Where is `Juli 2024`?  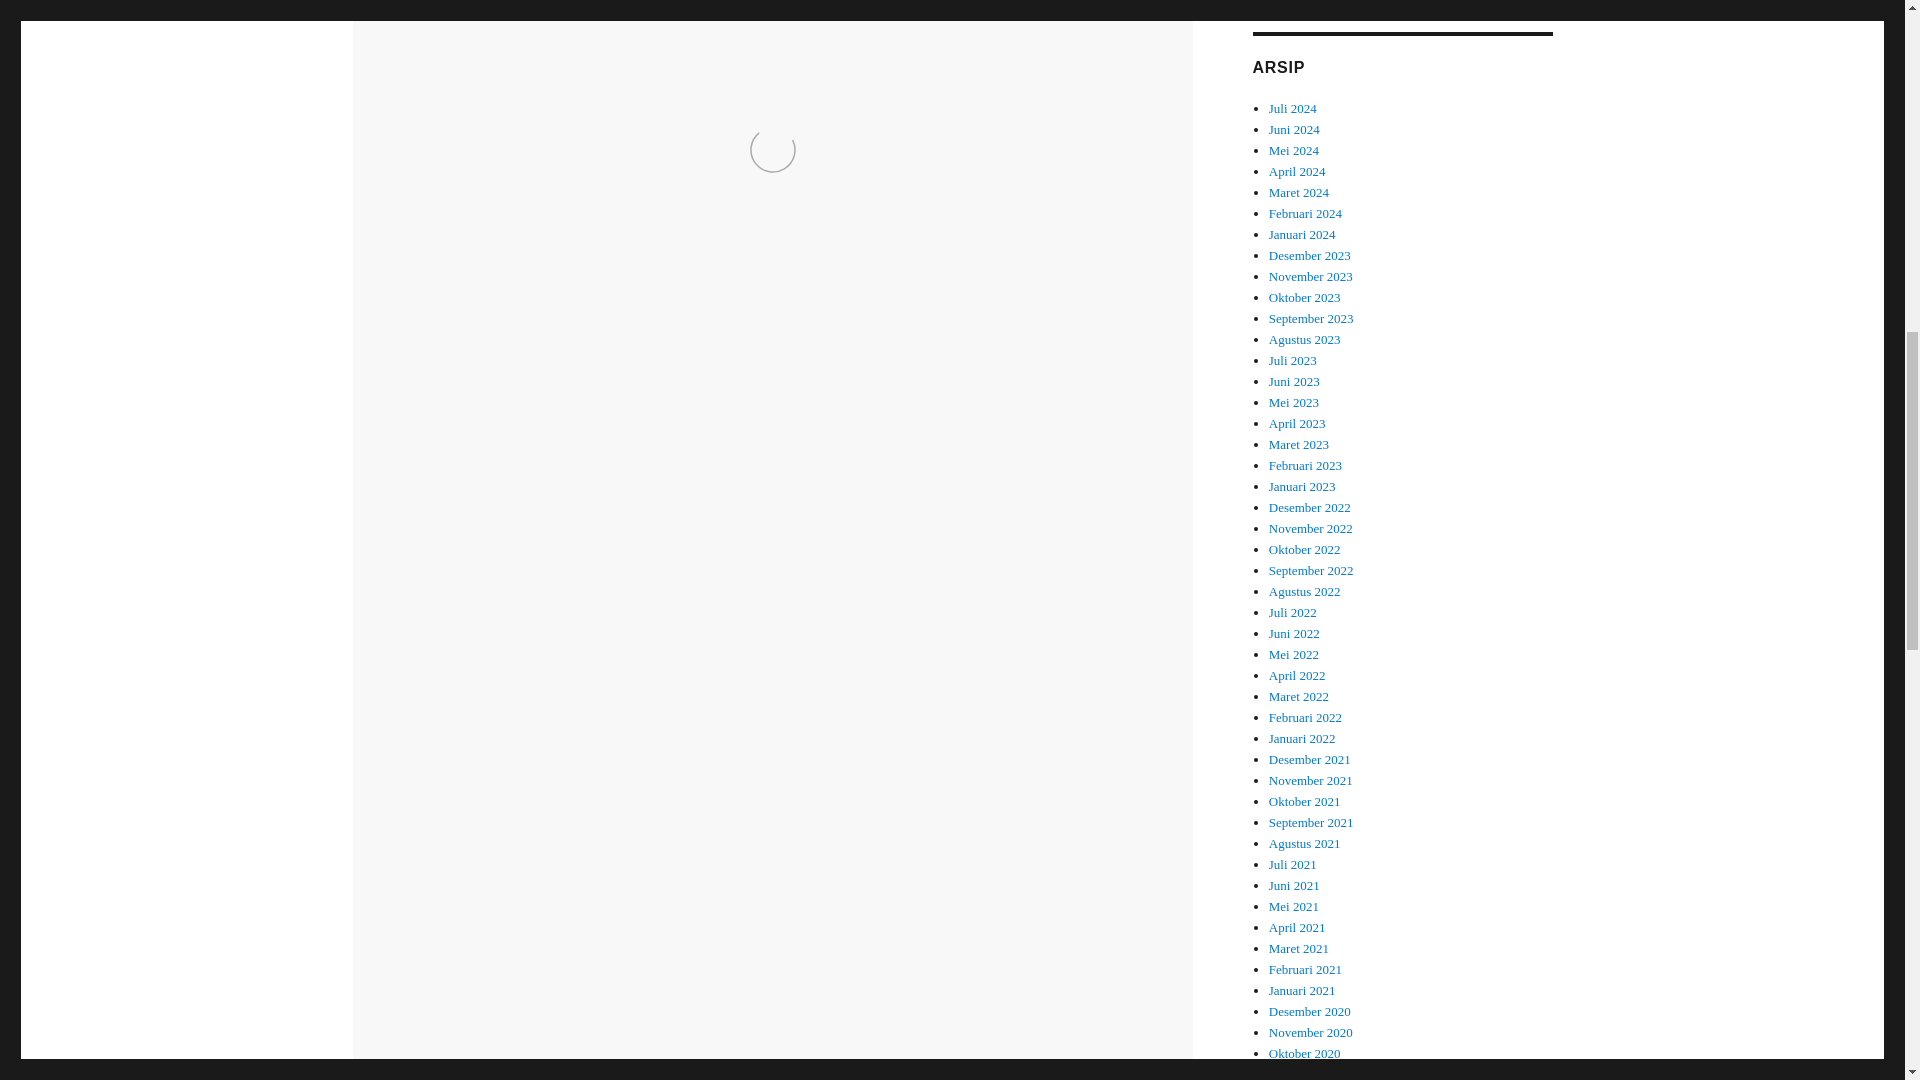 Juli 2024 is located at coordinates (1293, 108).